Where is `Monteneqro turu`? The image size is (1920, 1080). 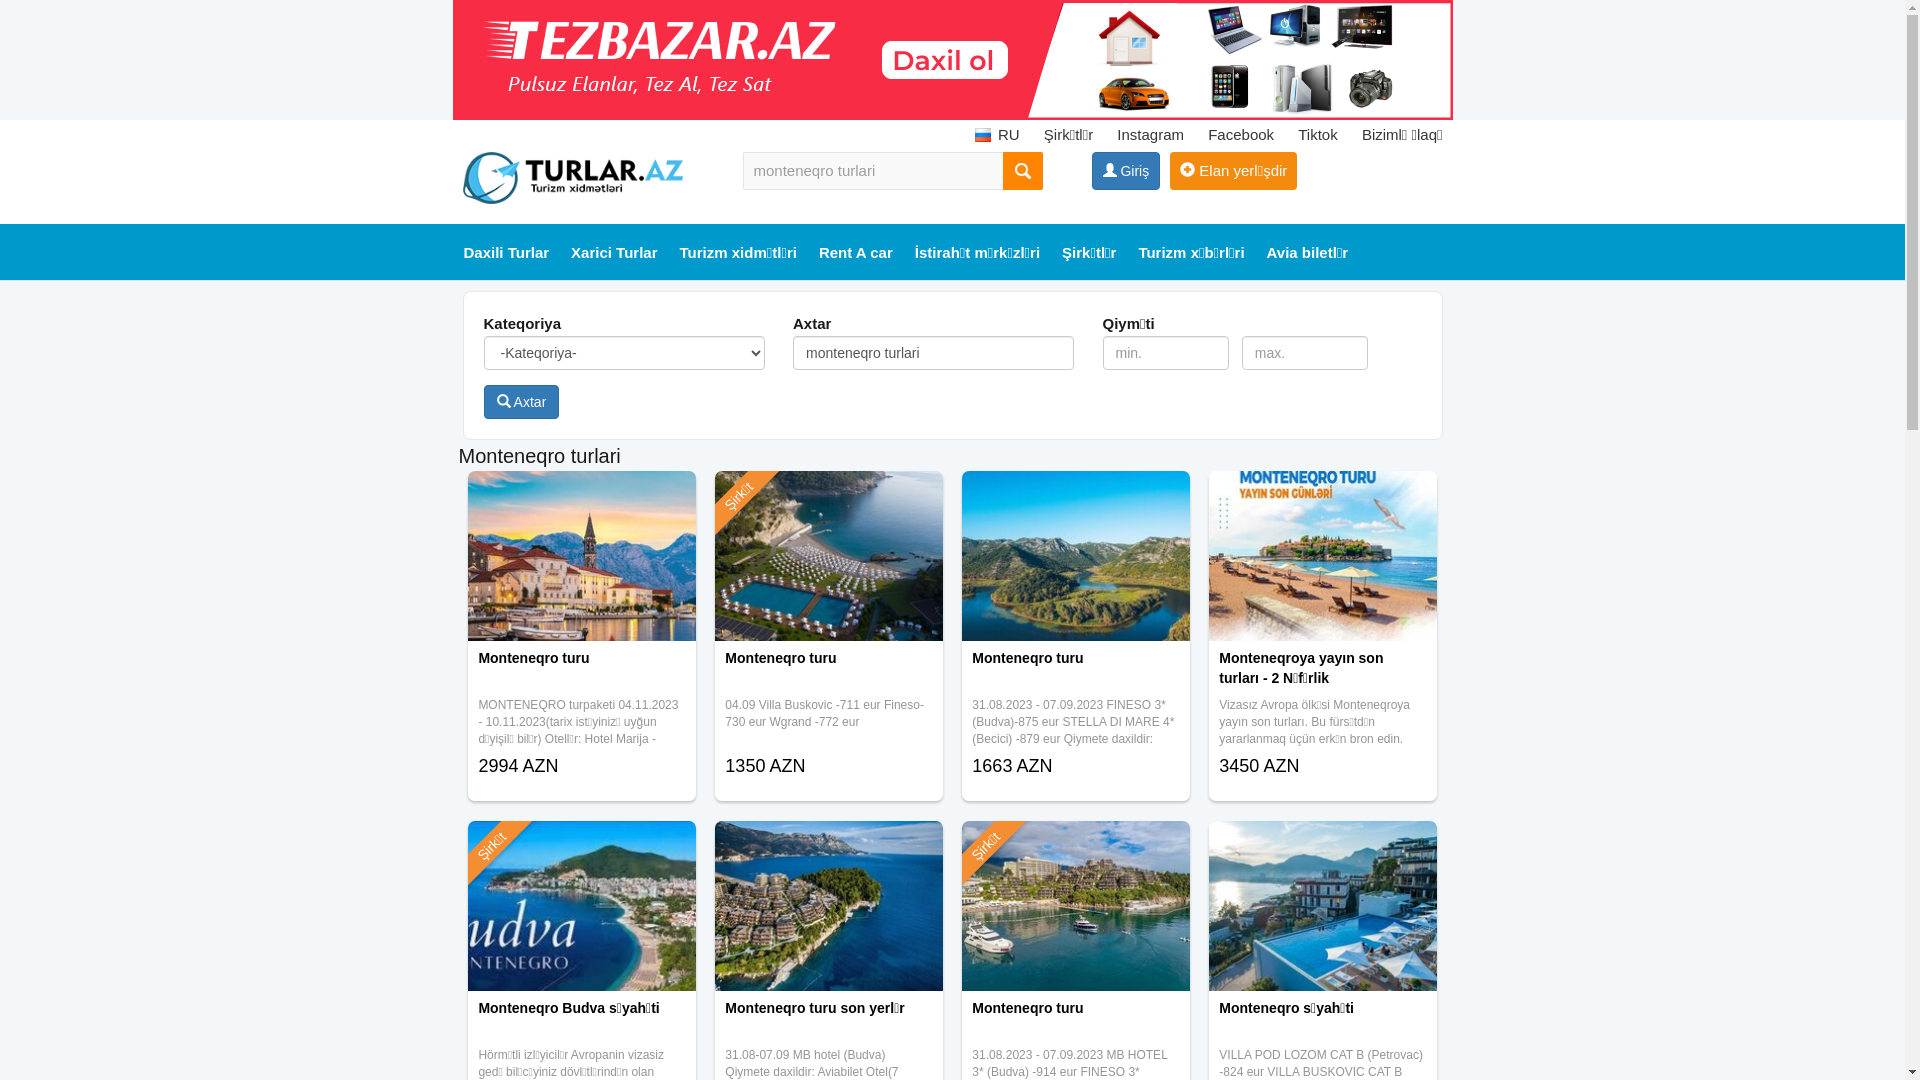
Monteneqro turu is located at coordinates (828, 496).